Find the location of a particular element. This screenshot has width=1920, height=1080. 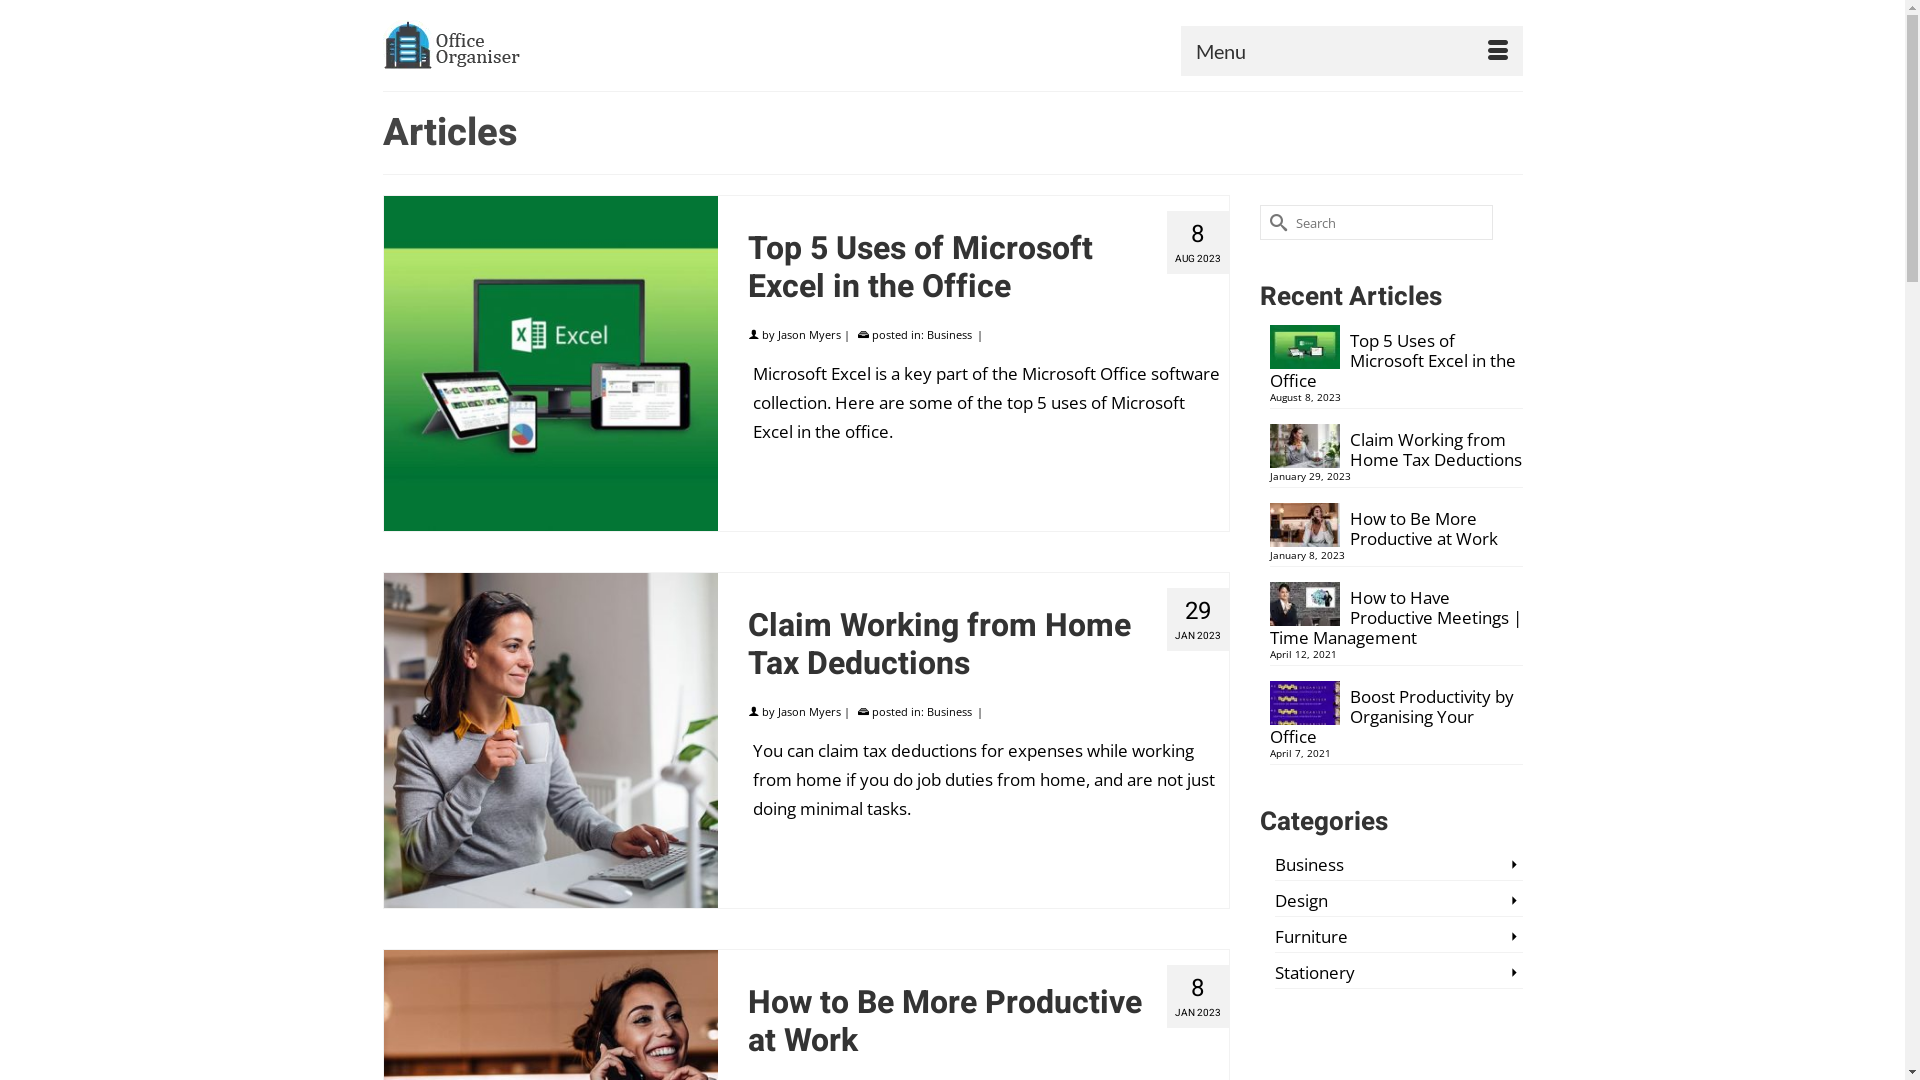

Claim Working from Home Tax Deductions is located at coordinates (1396, 447).